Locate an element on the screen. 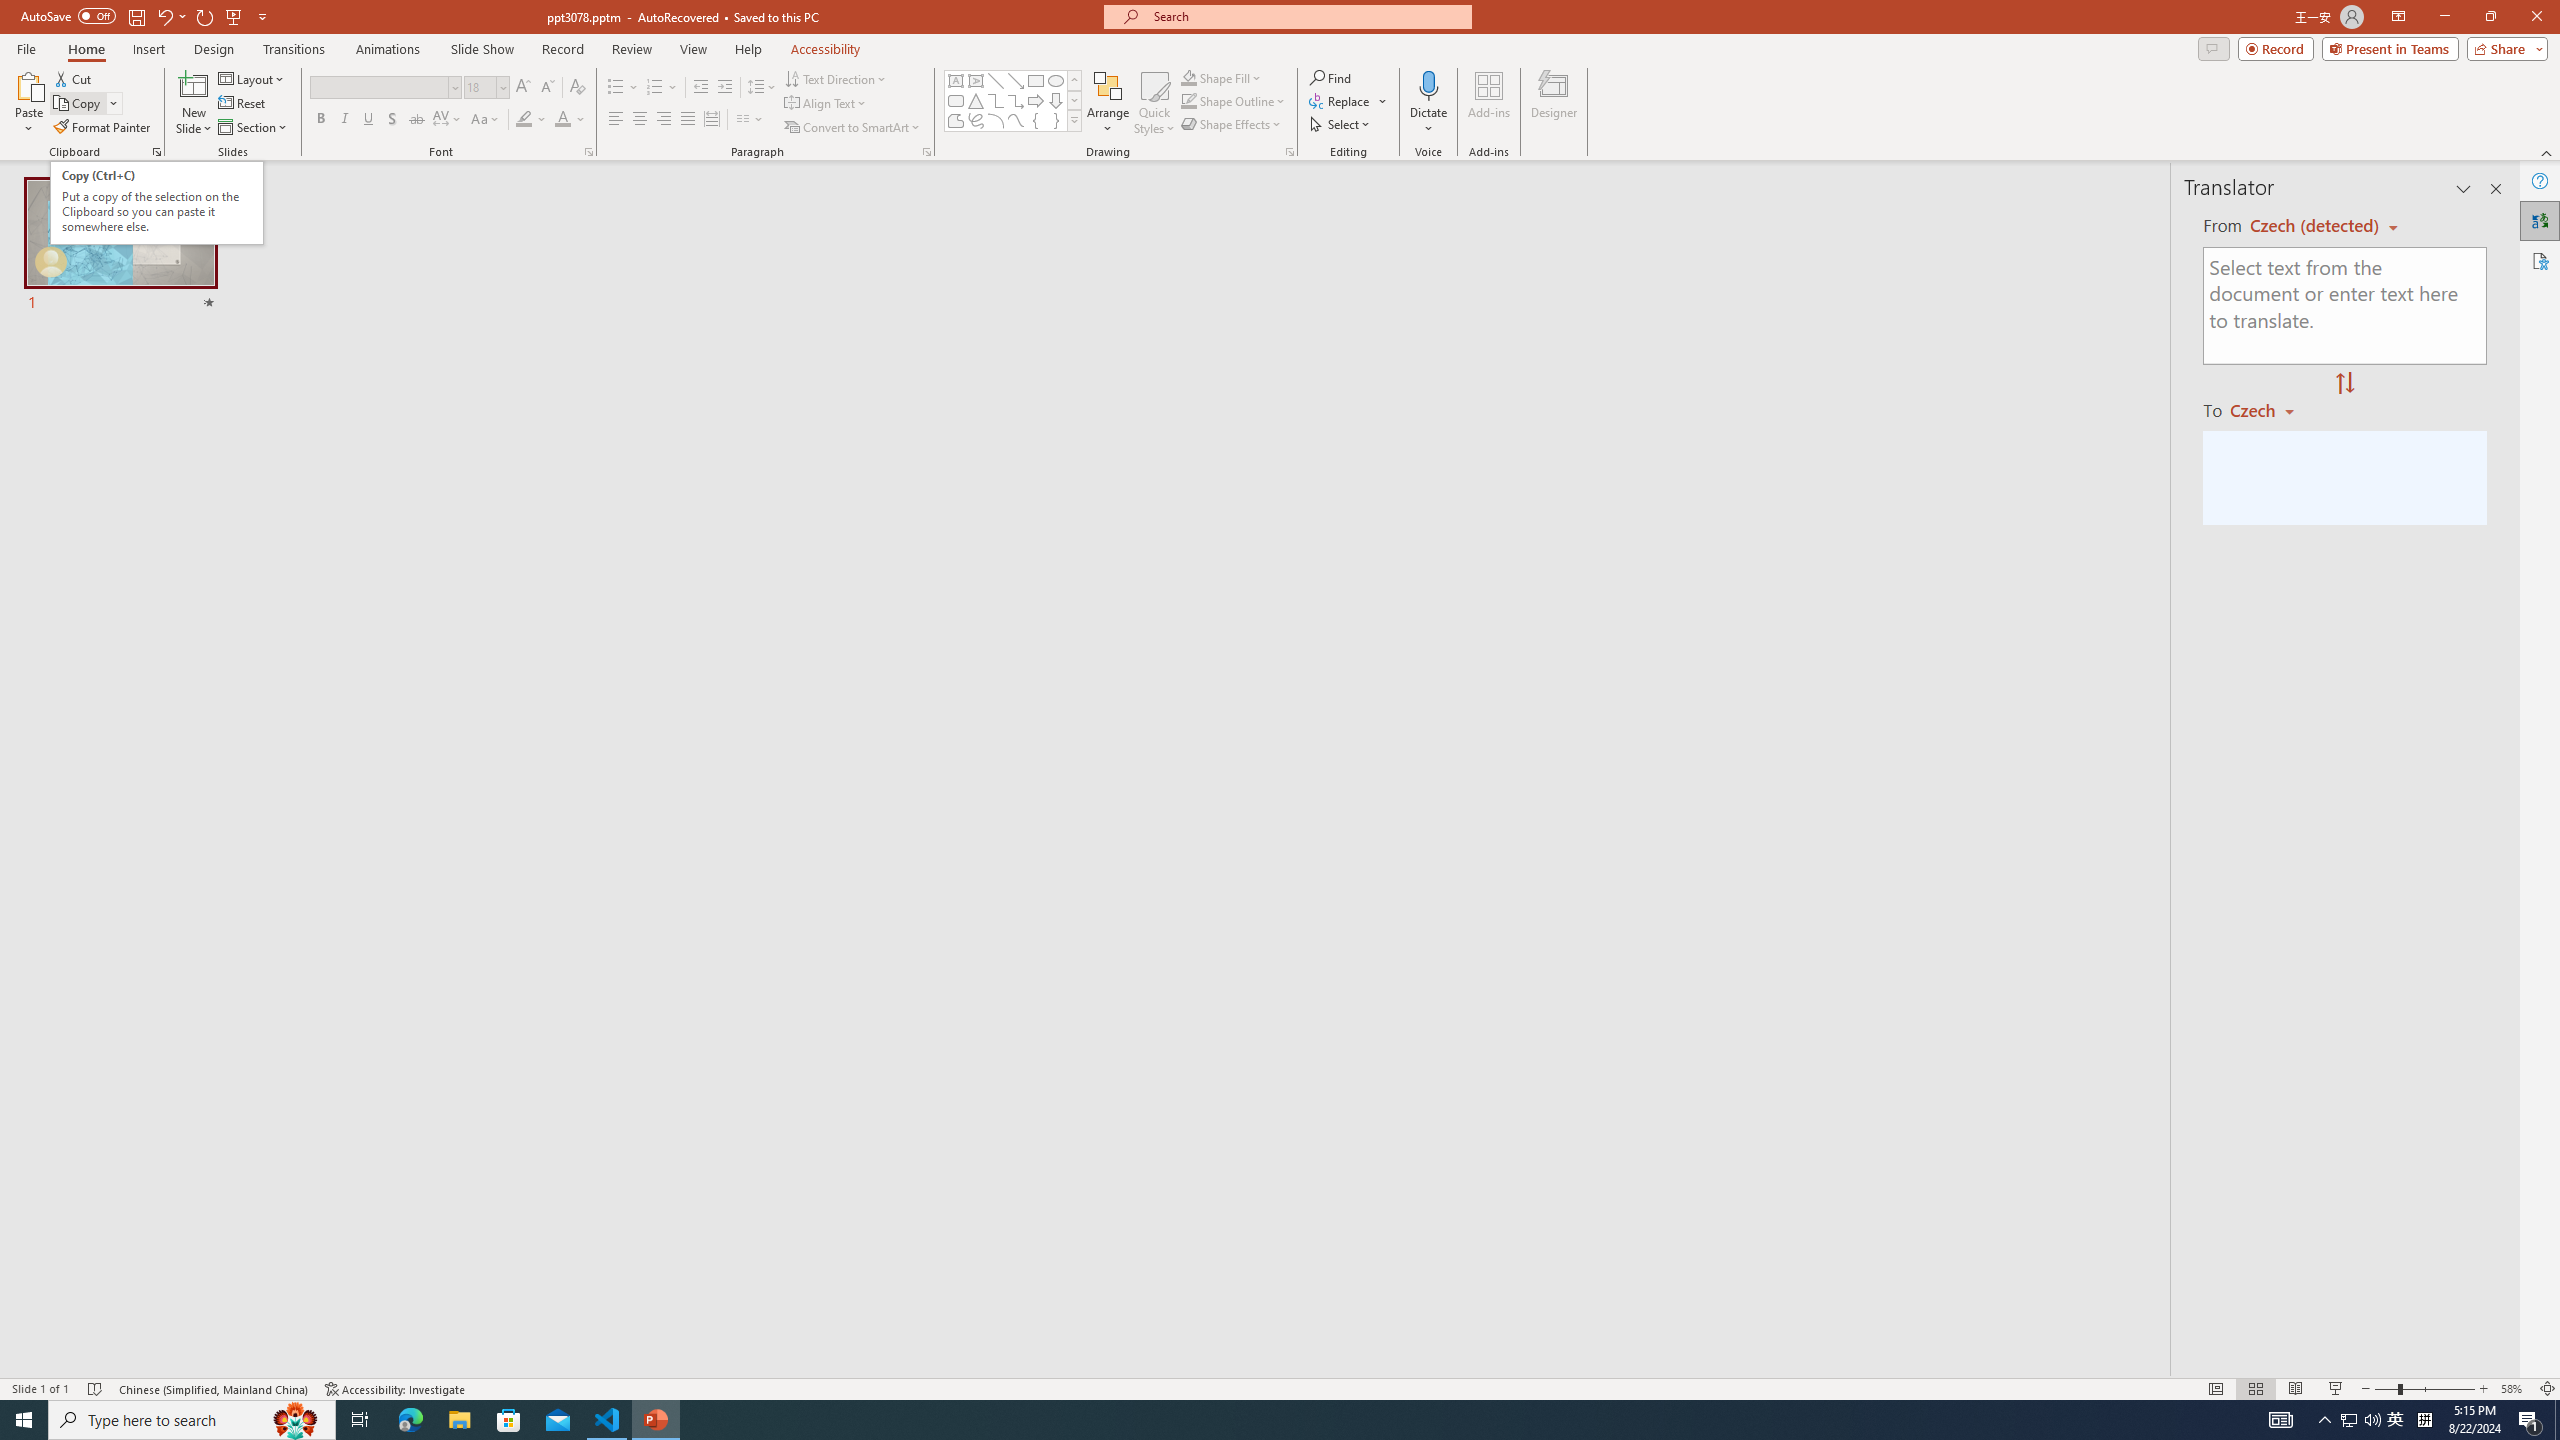  Paragraph... is located at coordinates (926, 152).